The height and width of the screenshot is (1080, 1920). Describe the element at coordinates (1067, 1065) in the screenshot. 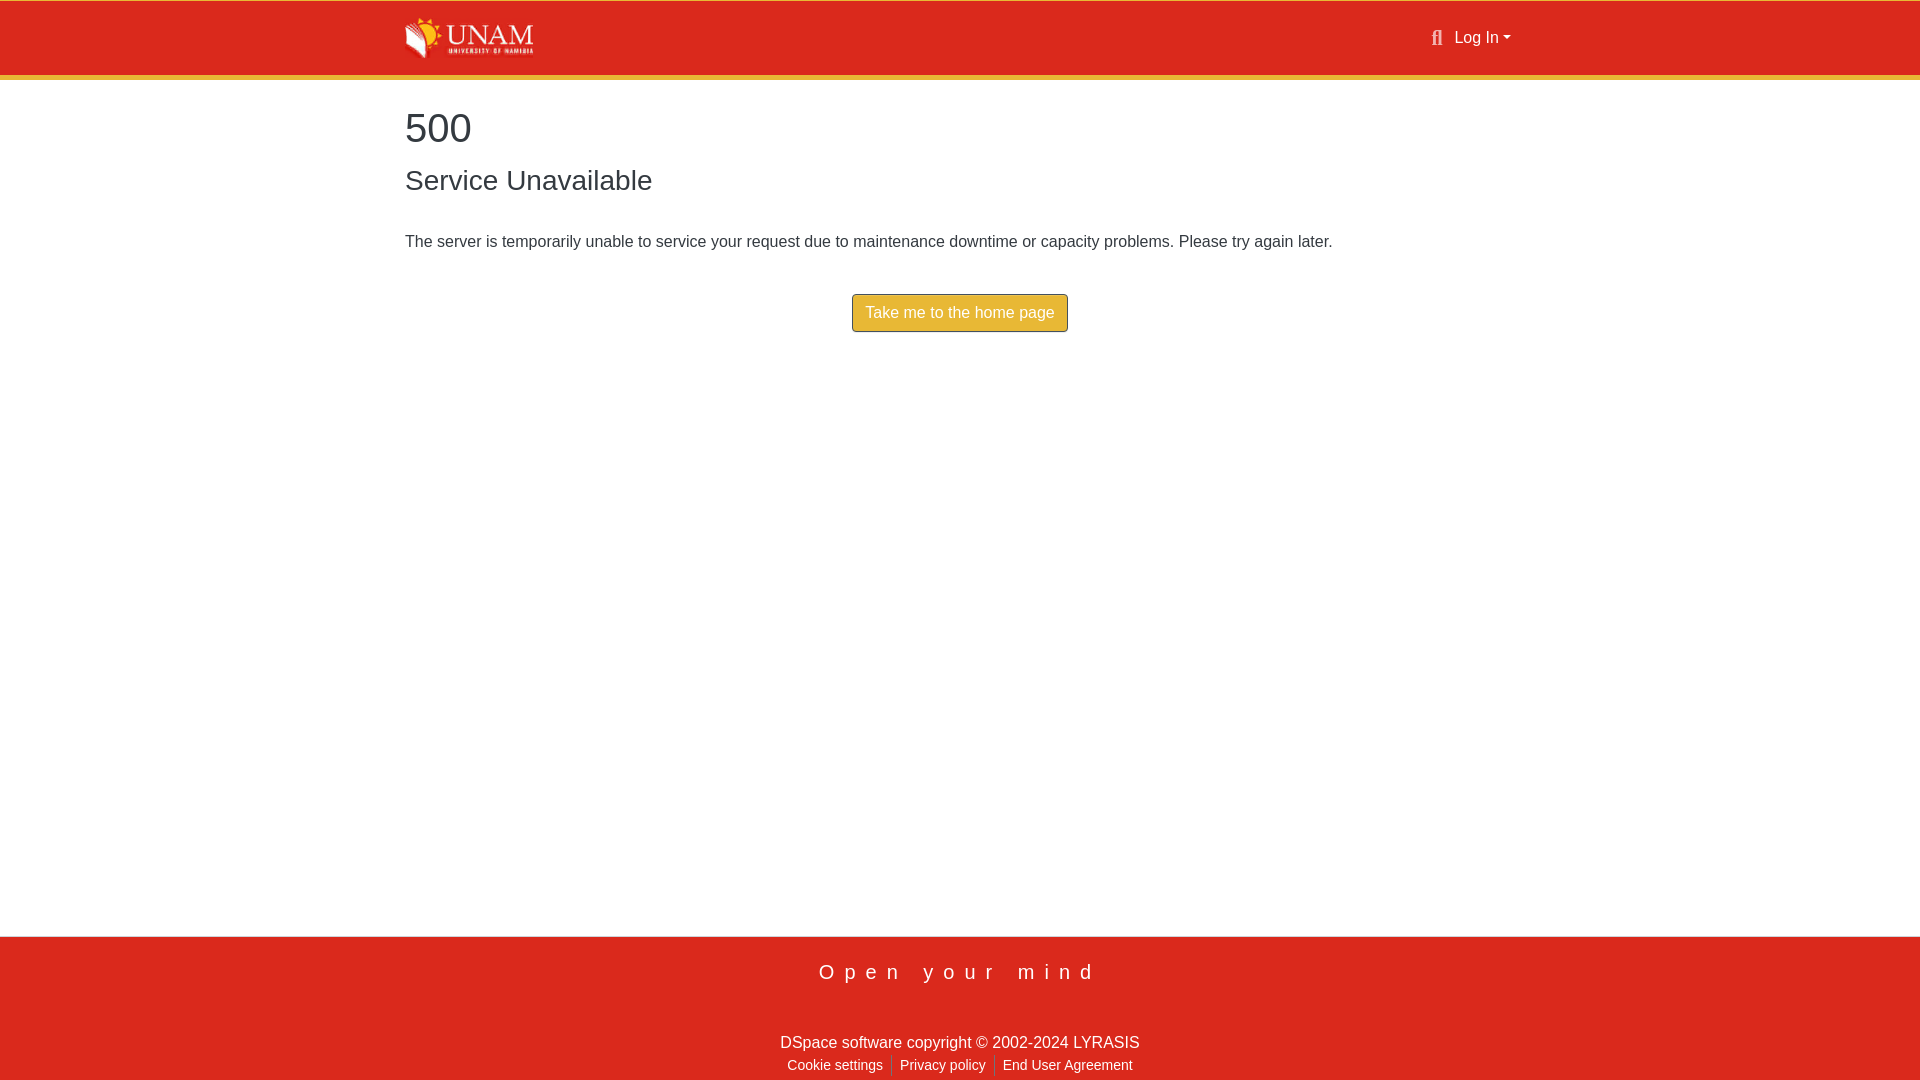

I see `End User Agreement` at that location.